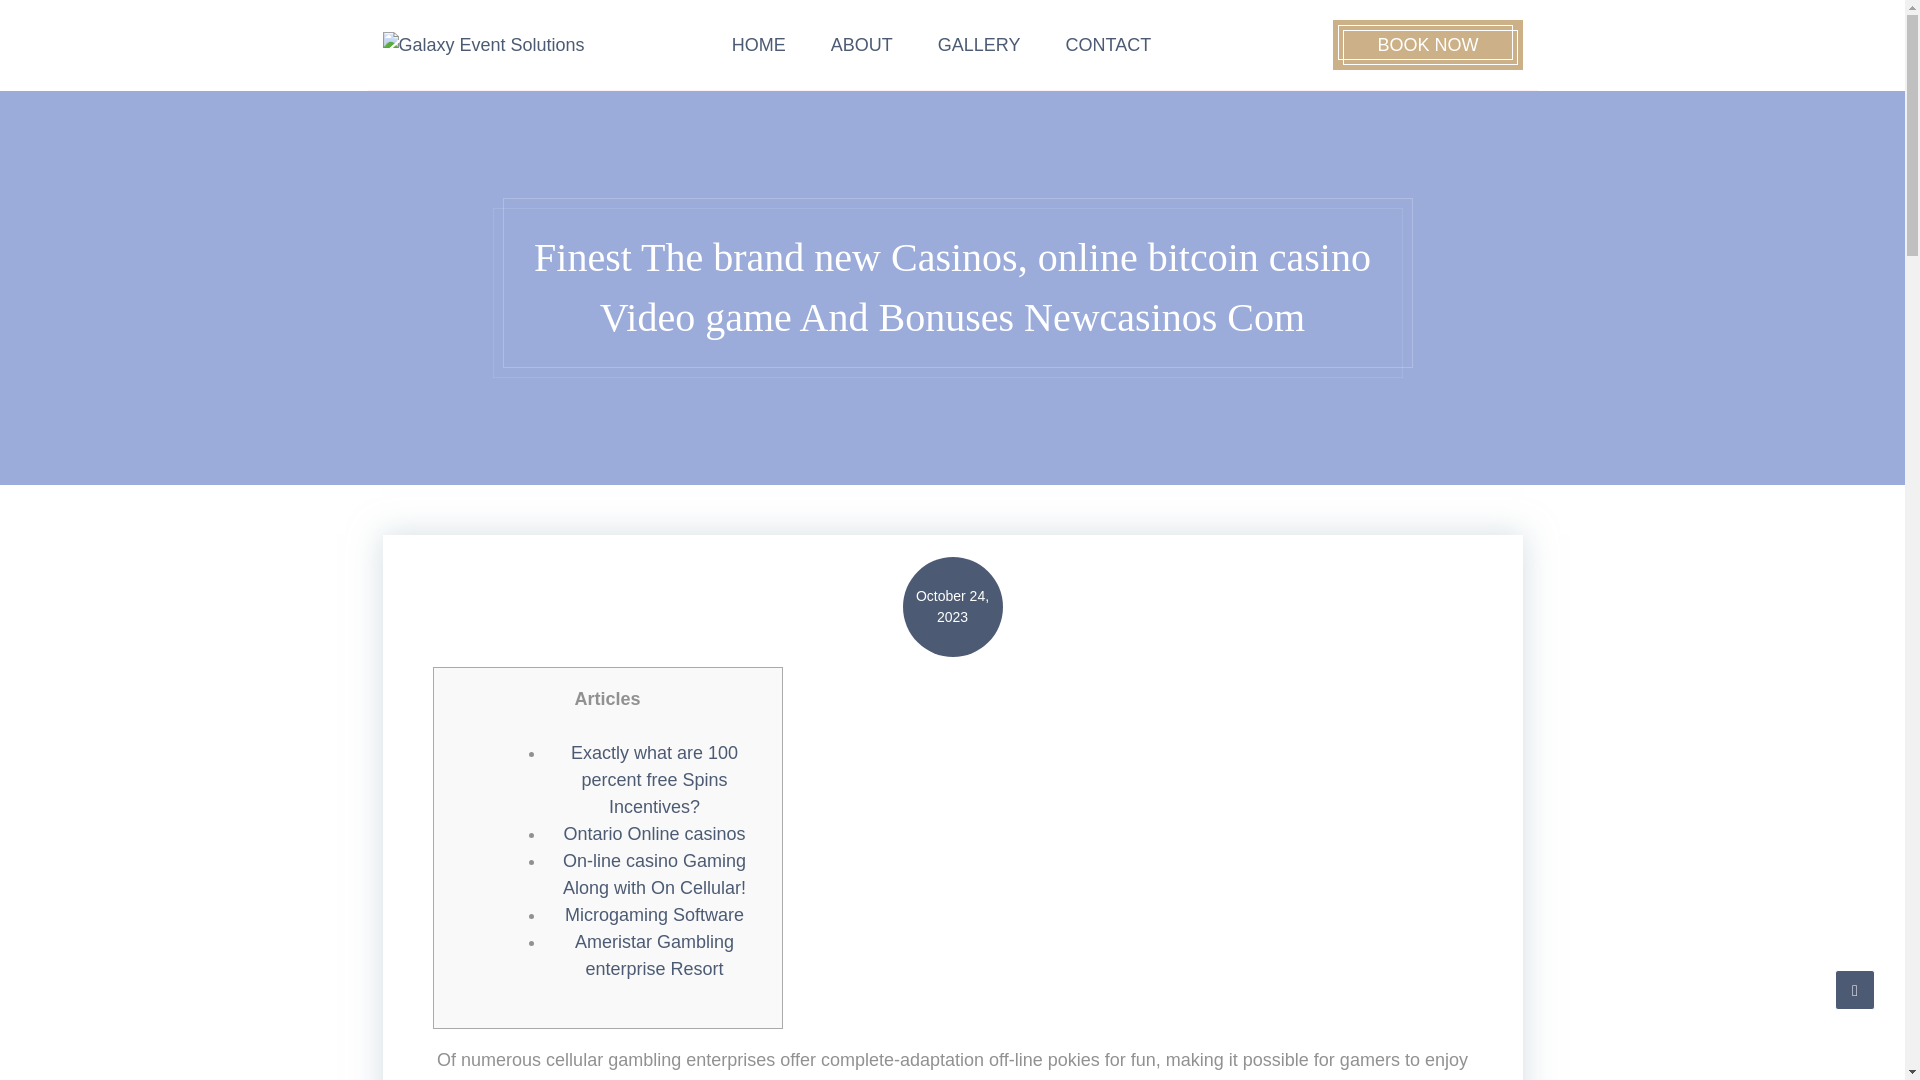  Describe the element at coordinates (654, 780) in the screenshot. I see `Exactly what are 100 percent free Spins Incentives?` at that location.